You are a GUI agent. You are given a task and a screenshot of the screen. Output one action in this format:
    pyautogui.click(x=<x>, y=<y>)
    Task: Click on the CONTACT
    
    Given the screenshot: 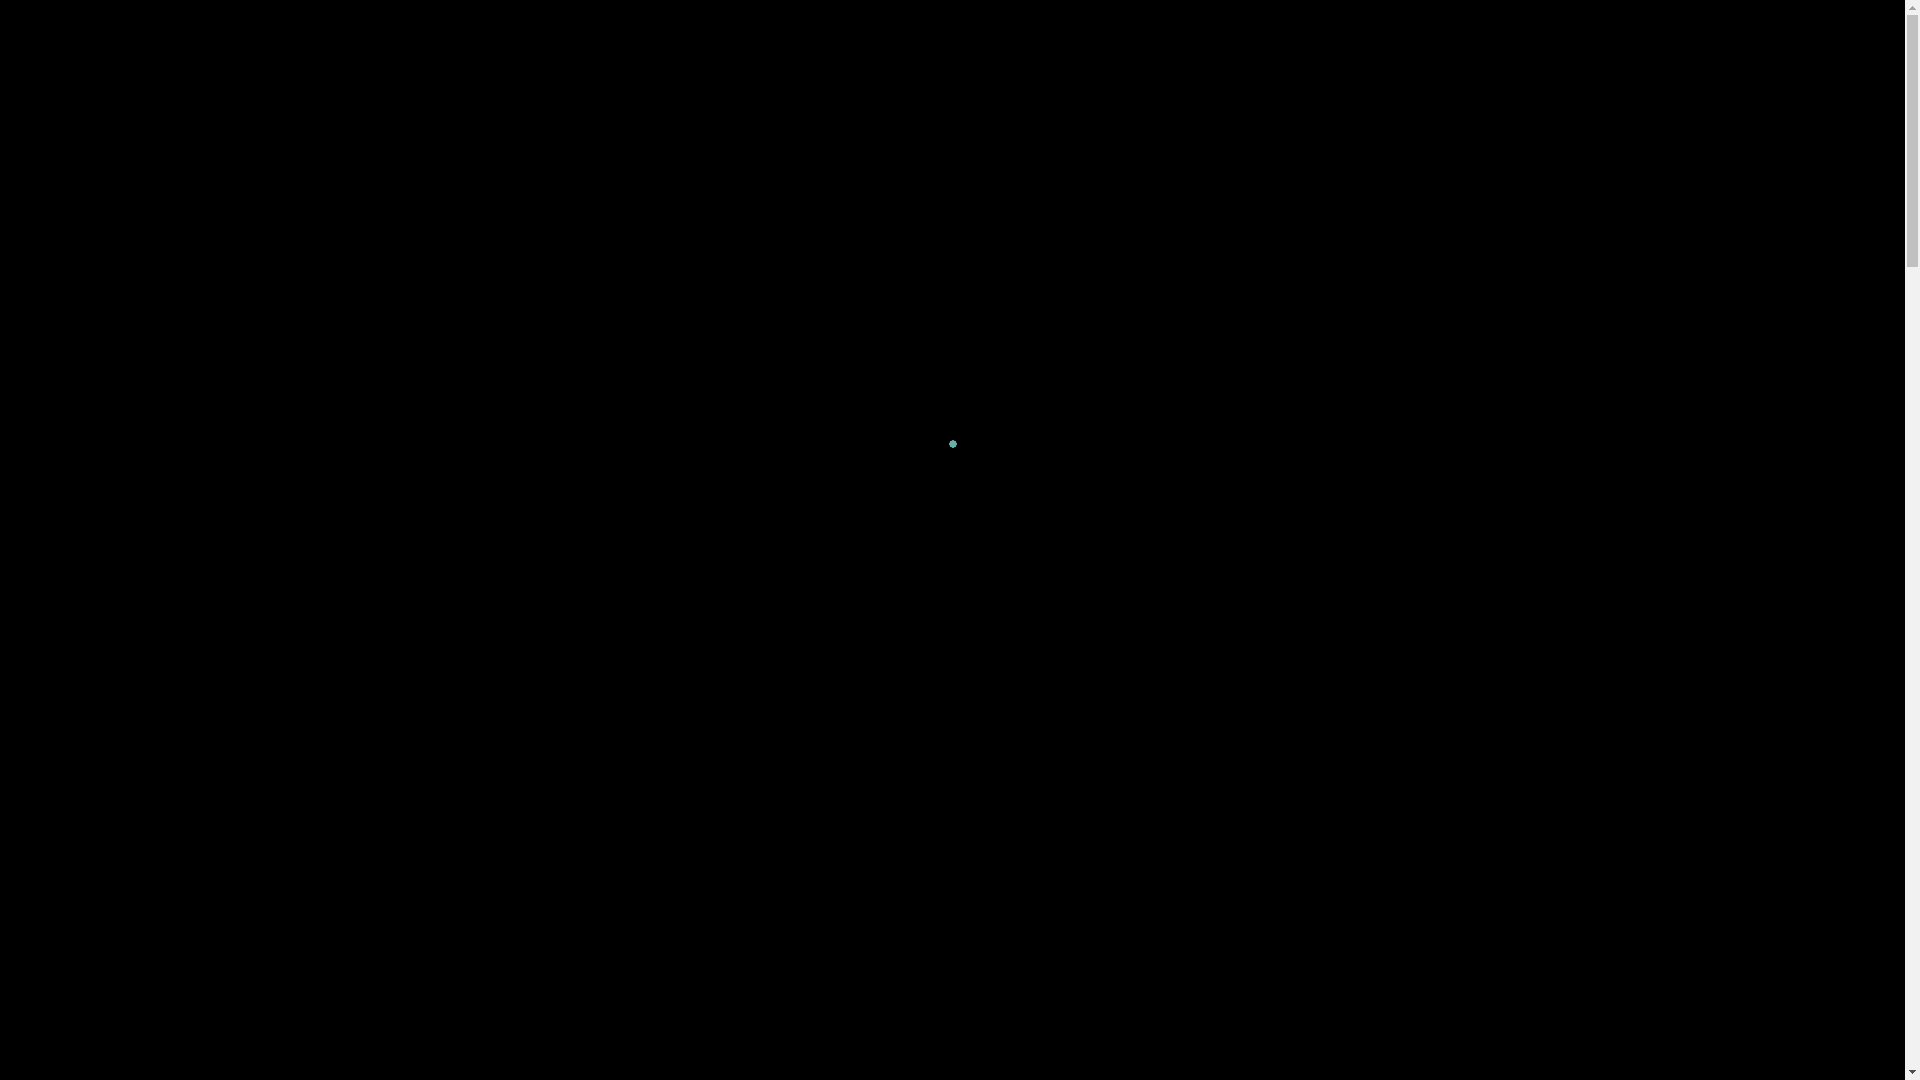 What is the action you would take?
    pyautogui.click(x=1301, y=25)
    